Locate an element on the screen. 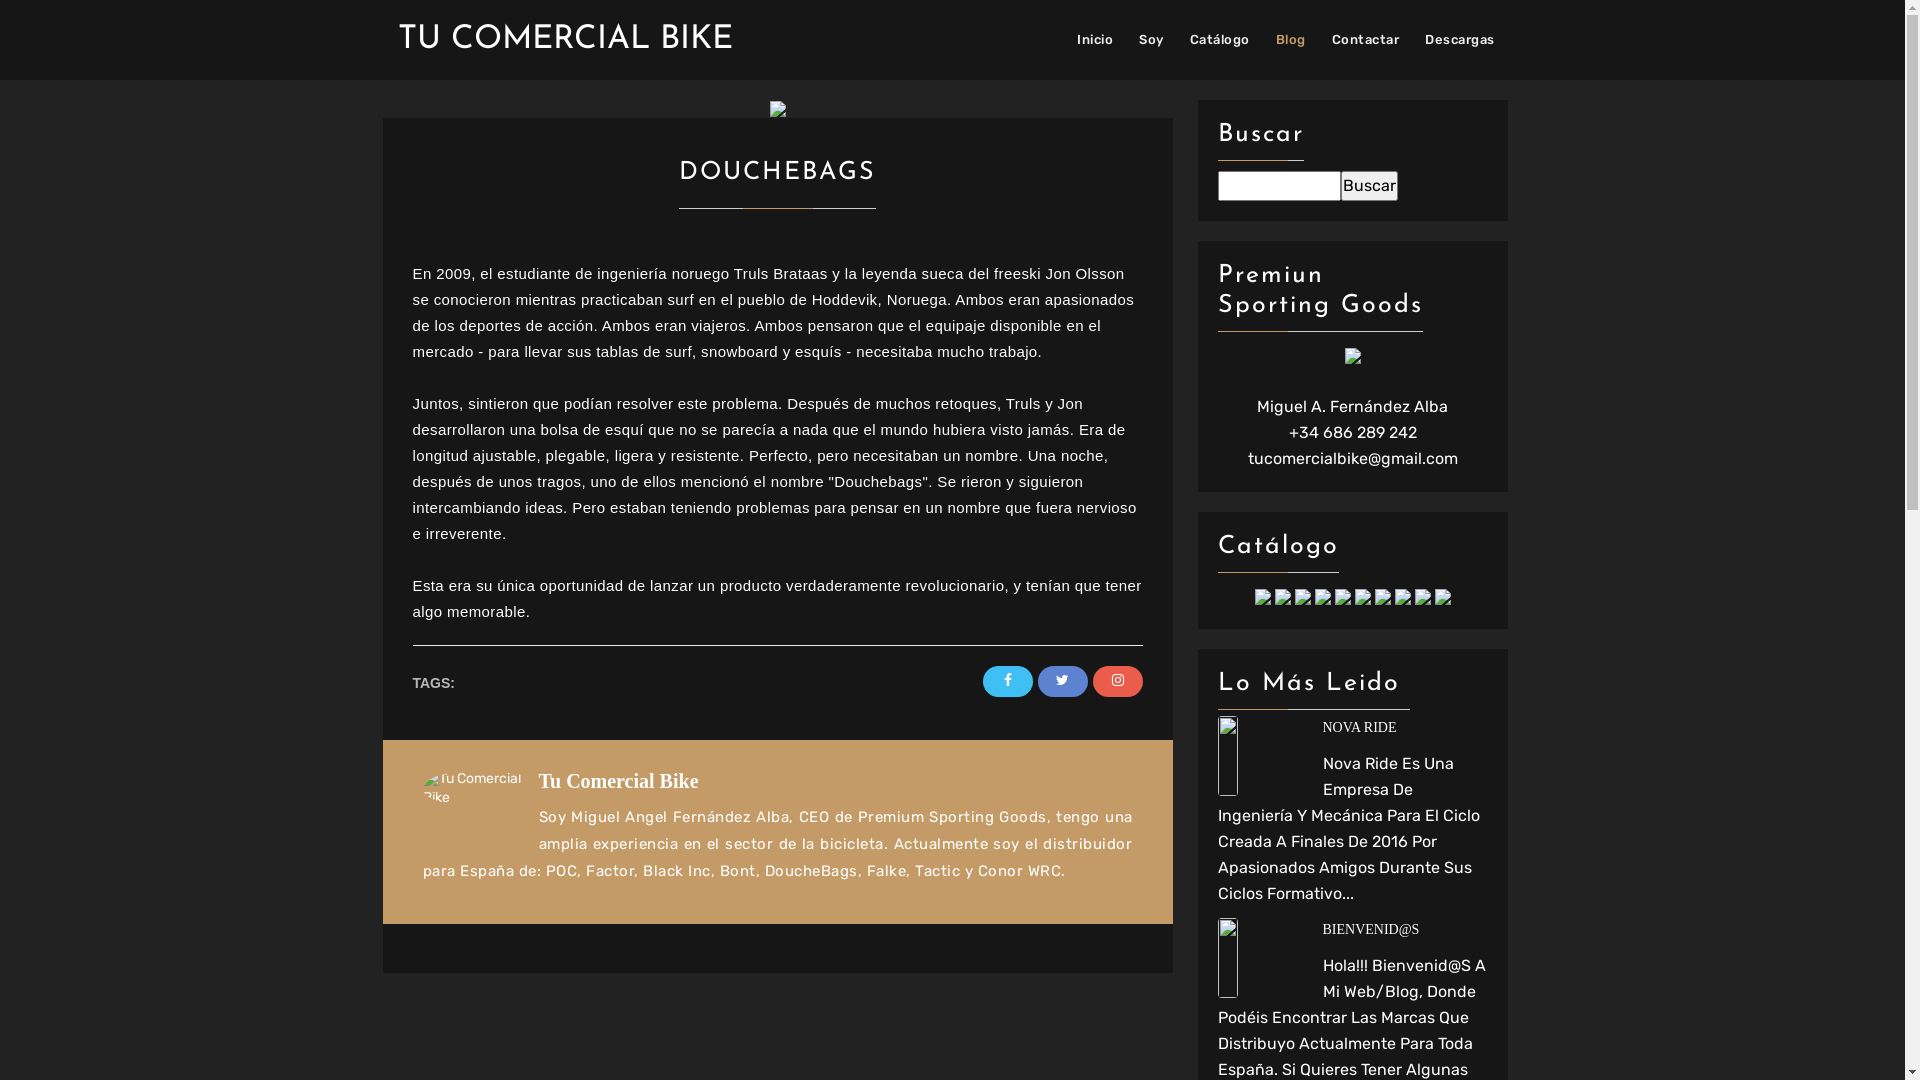 This screenshot has width=1920, height=1080. Contactar is located at coordinates (1366, 40).